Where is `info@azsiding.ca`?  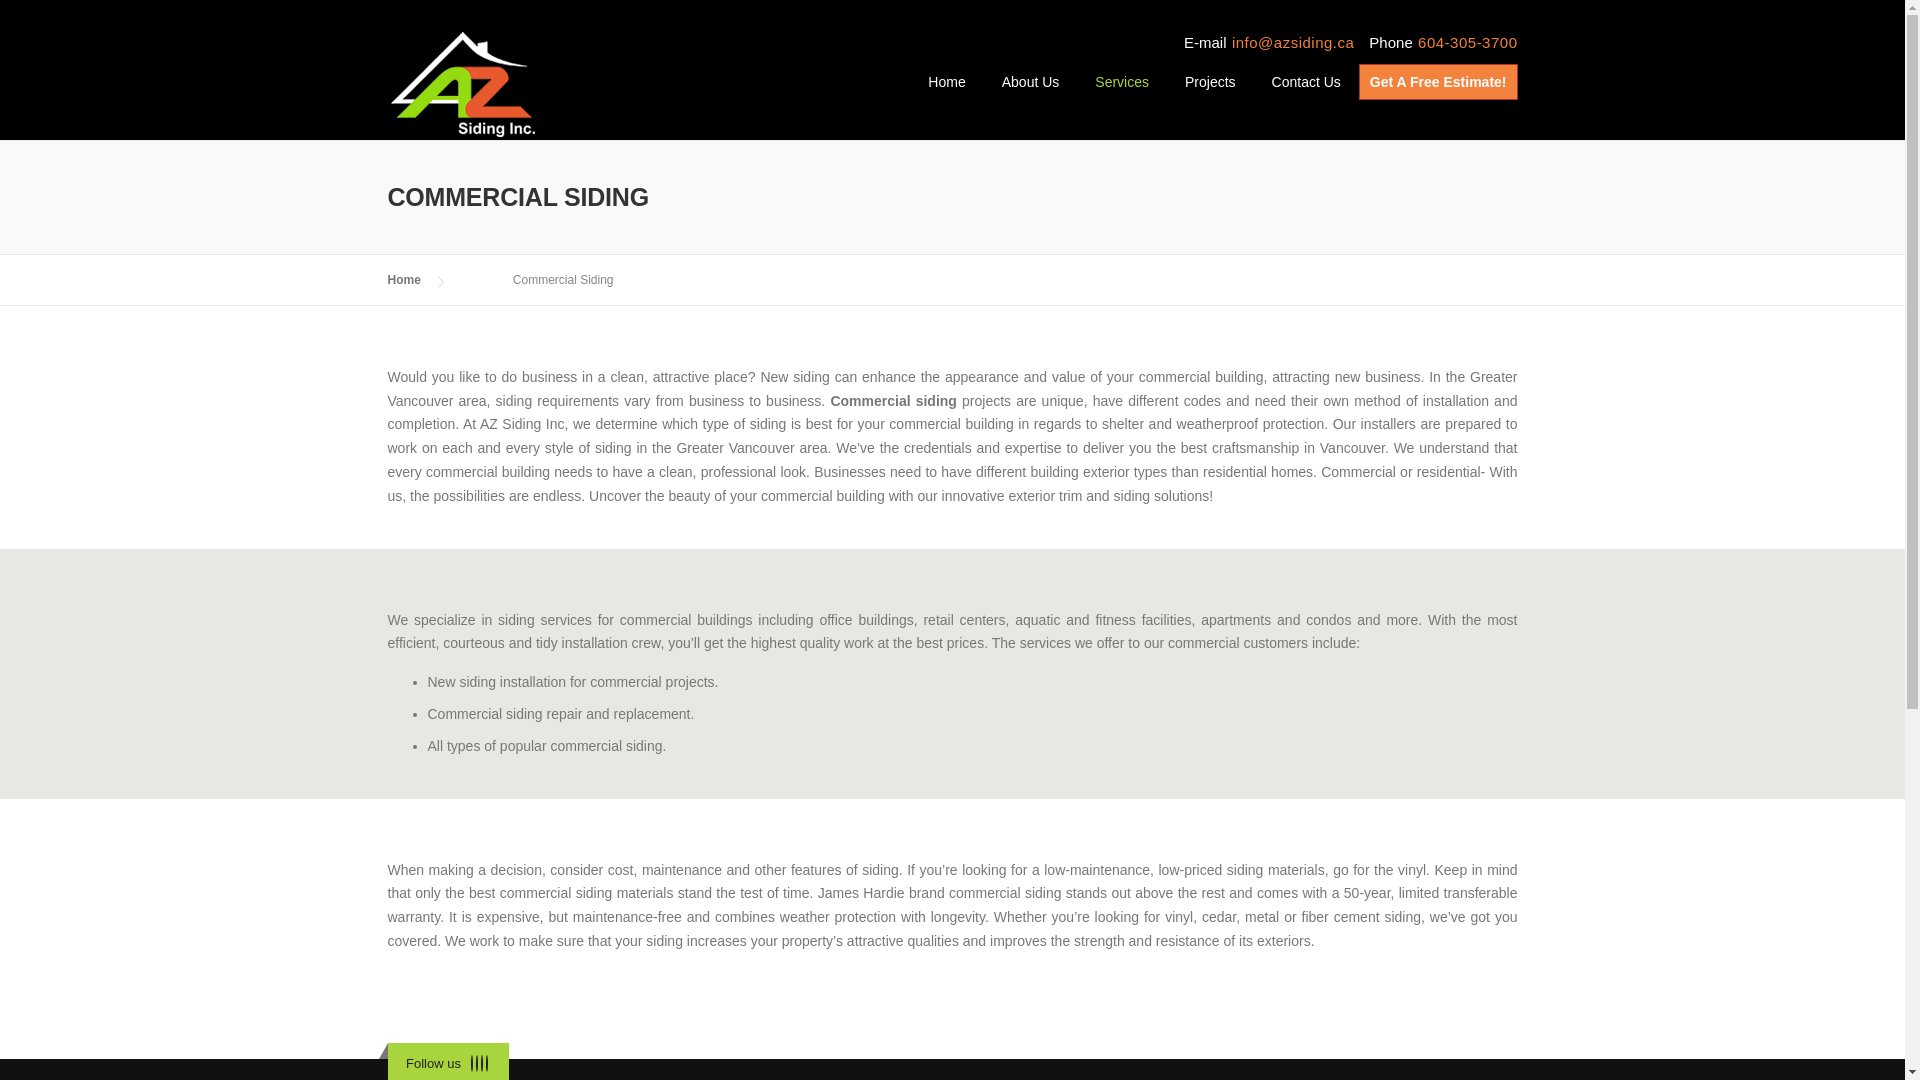
info@azsiding.ca is located at coordinates (1293, 42).